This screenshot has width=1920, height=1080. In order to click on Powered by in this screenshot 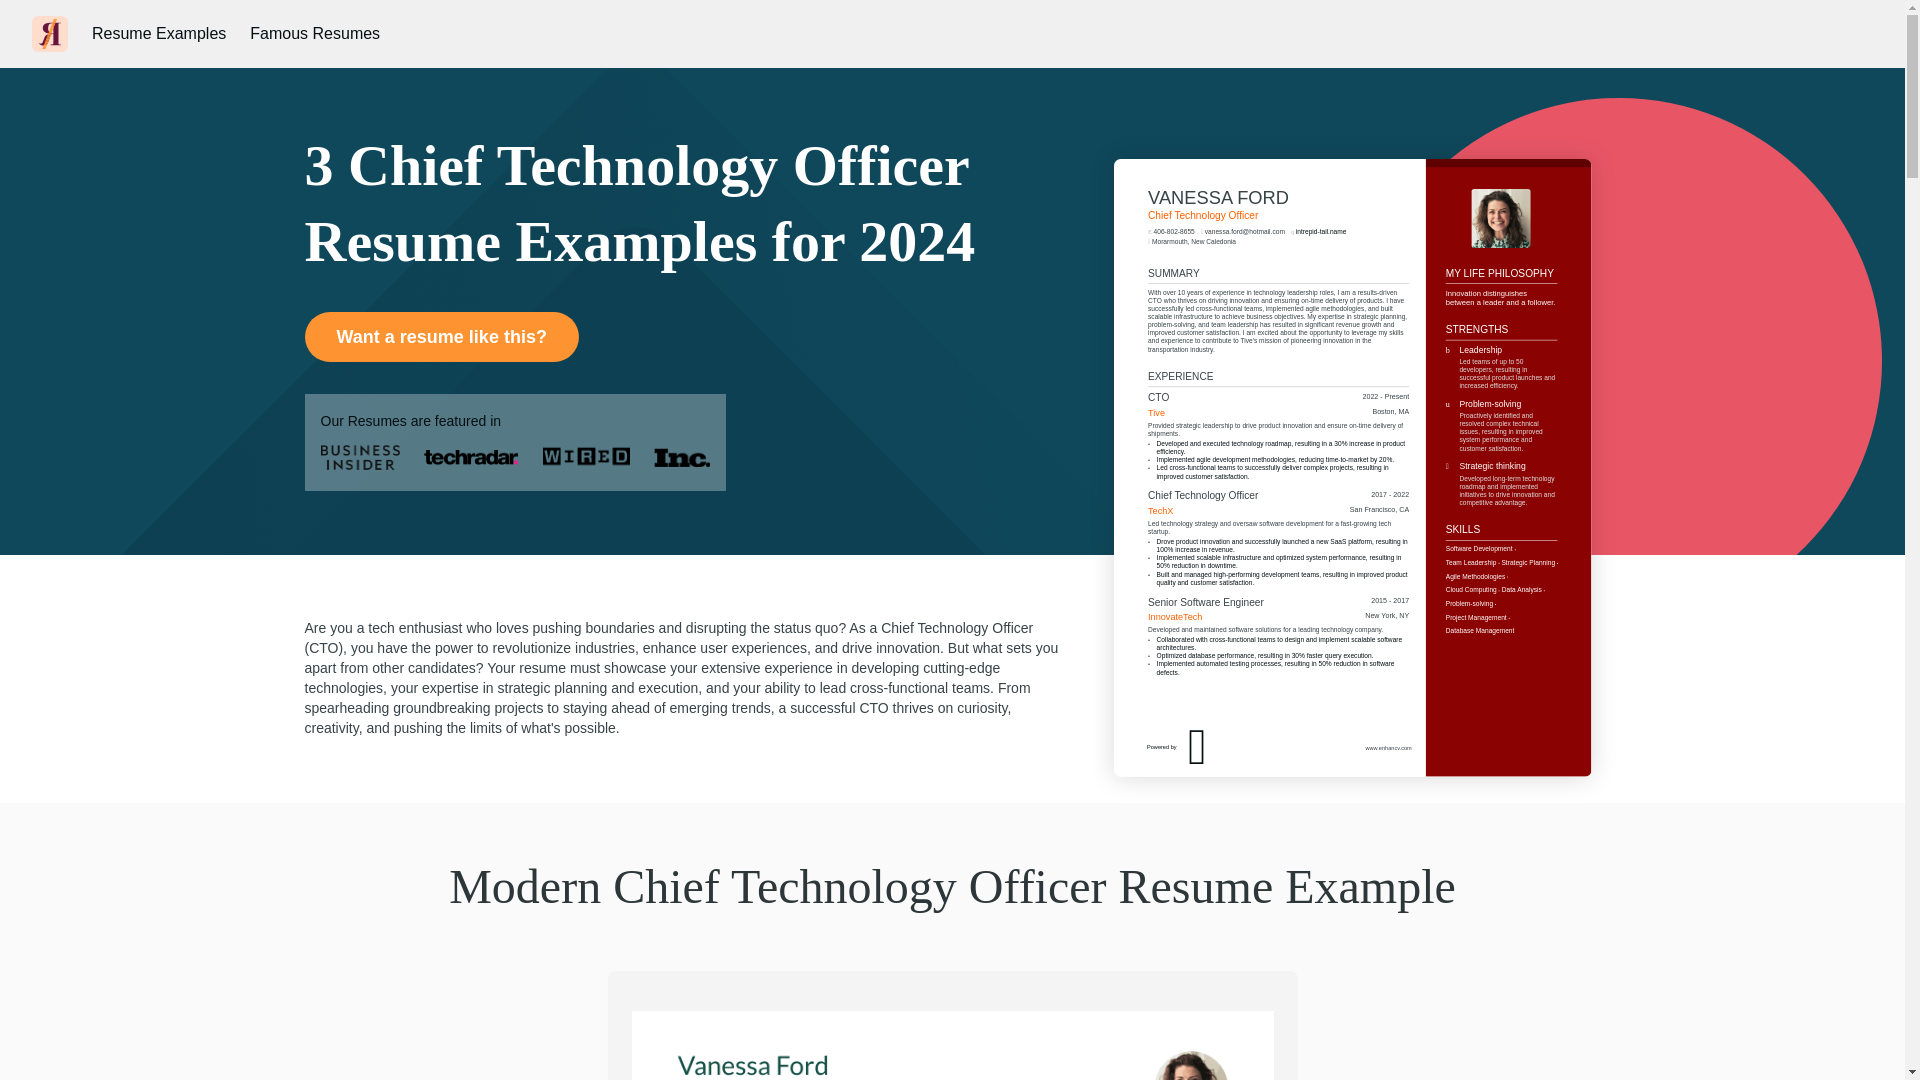, I will do `click(1243, 797)`.